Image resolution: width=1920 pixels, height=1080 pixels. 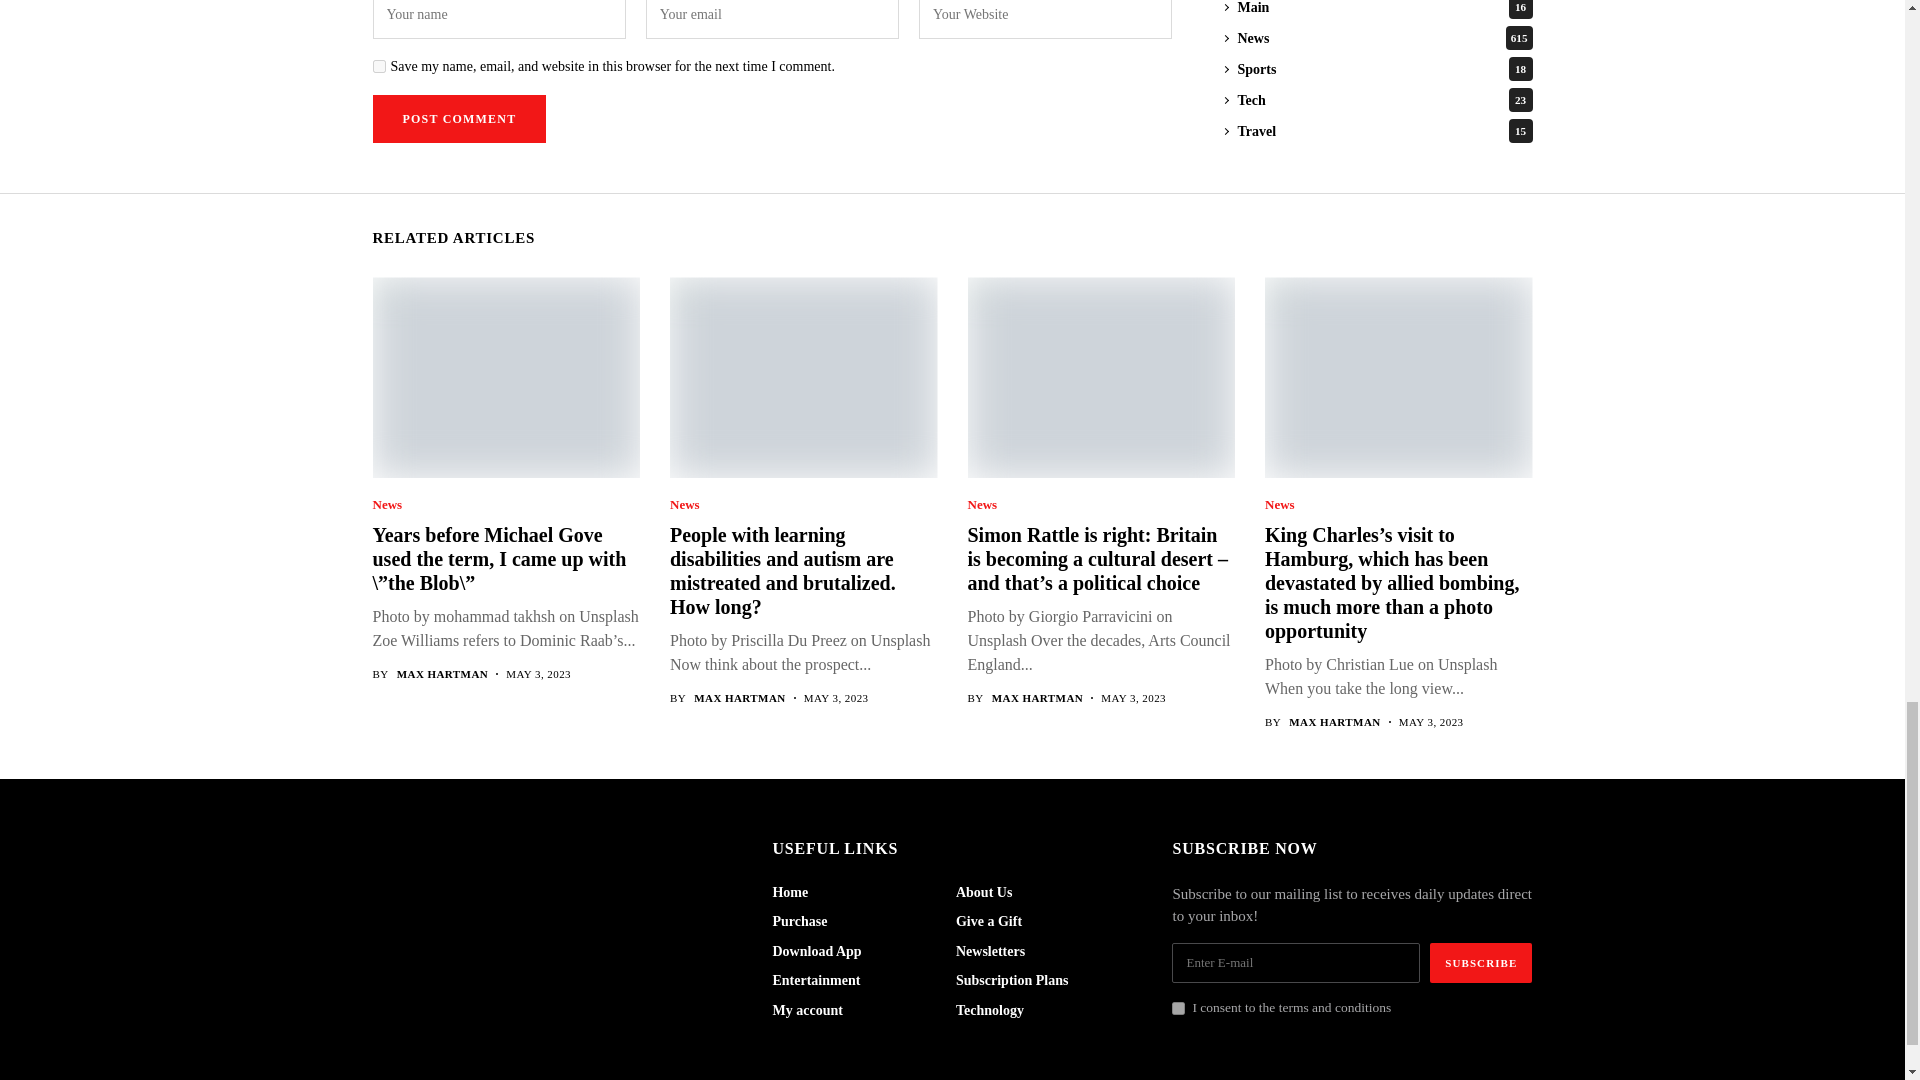 What do you see at coordinates (1334, 722) in the screenshot?
I see `Posts by Max Hartman` at bounding box center [1334, 722].